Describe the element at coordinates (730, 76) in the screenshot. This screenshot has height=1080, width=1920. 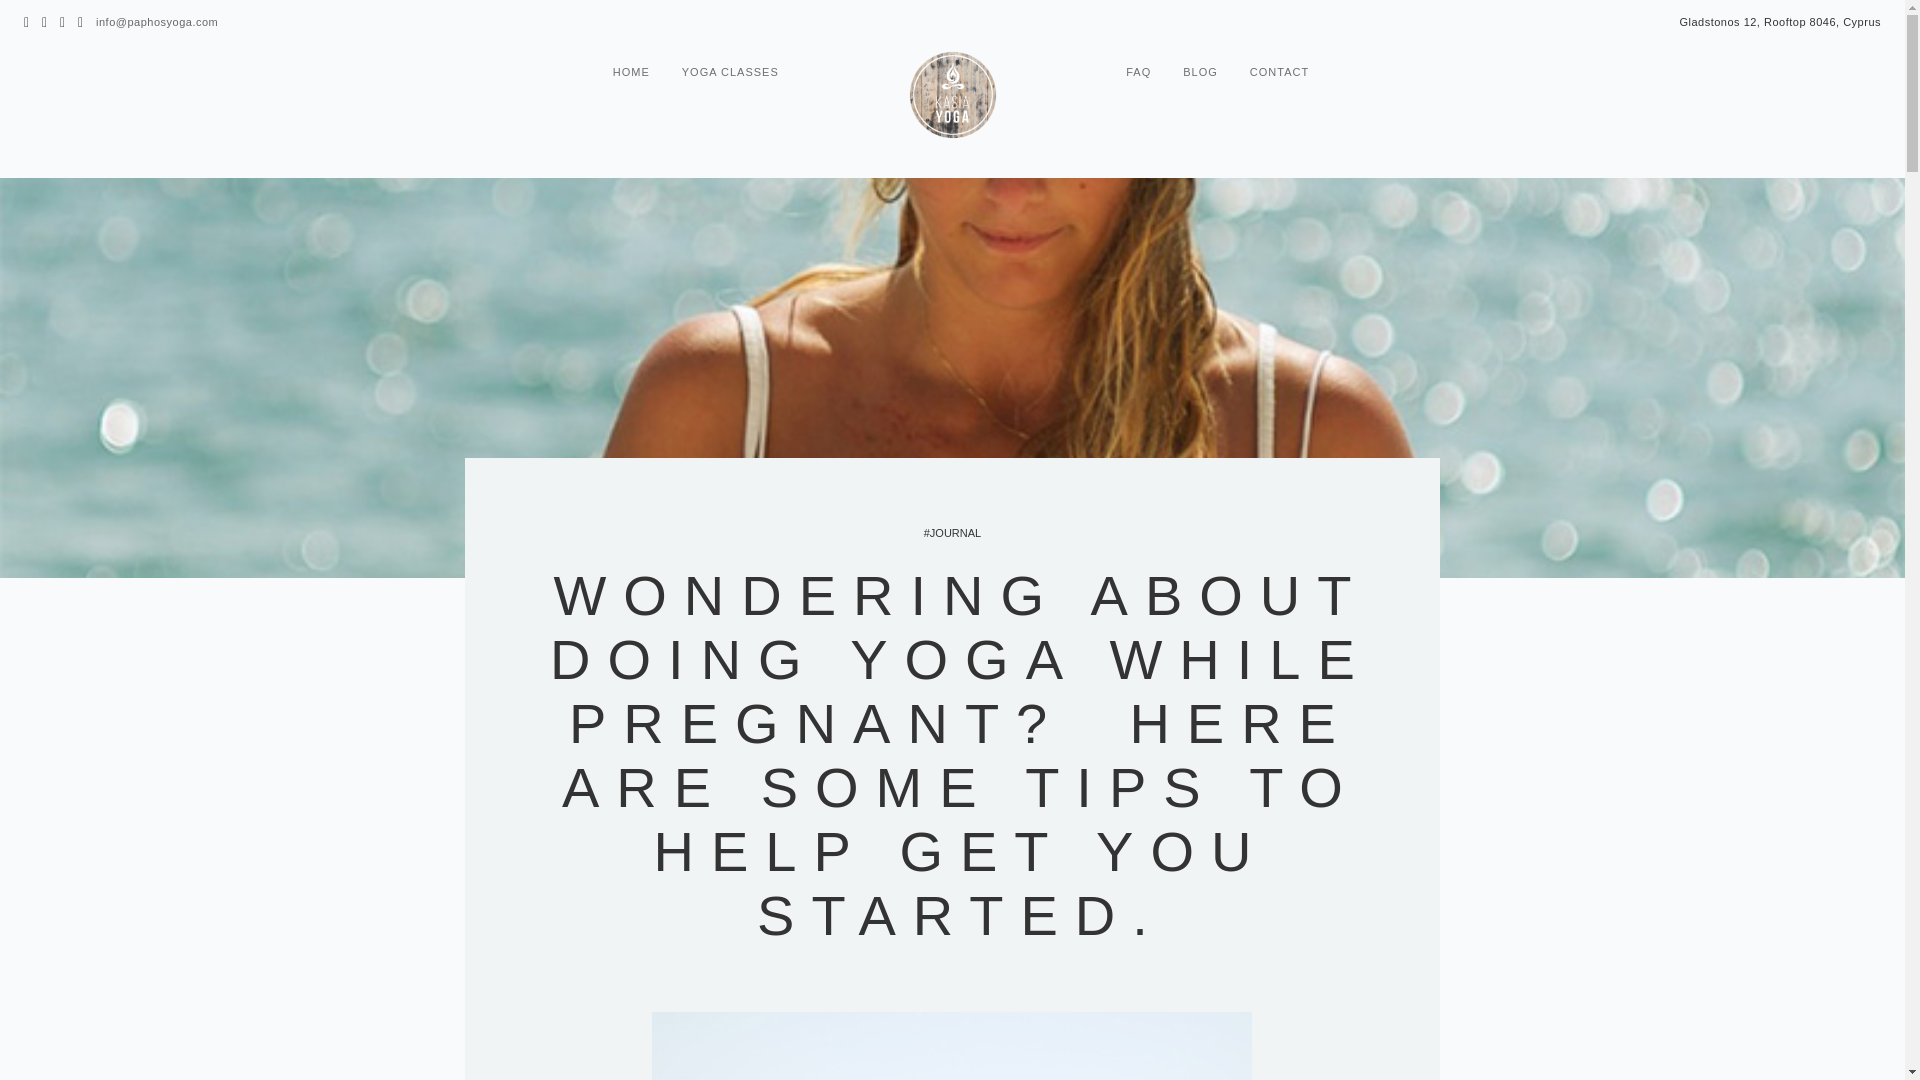
I see `YOGA CLASSES` at that location.